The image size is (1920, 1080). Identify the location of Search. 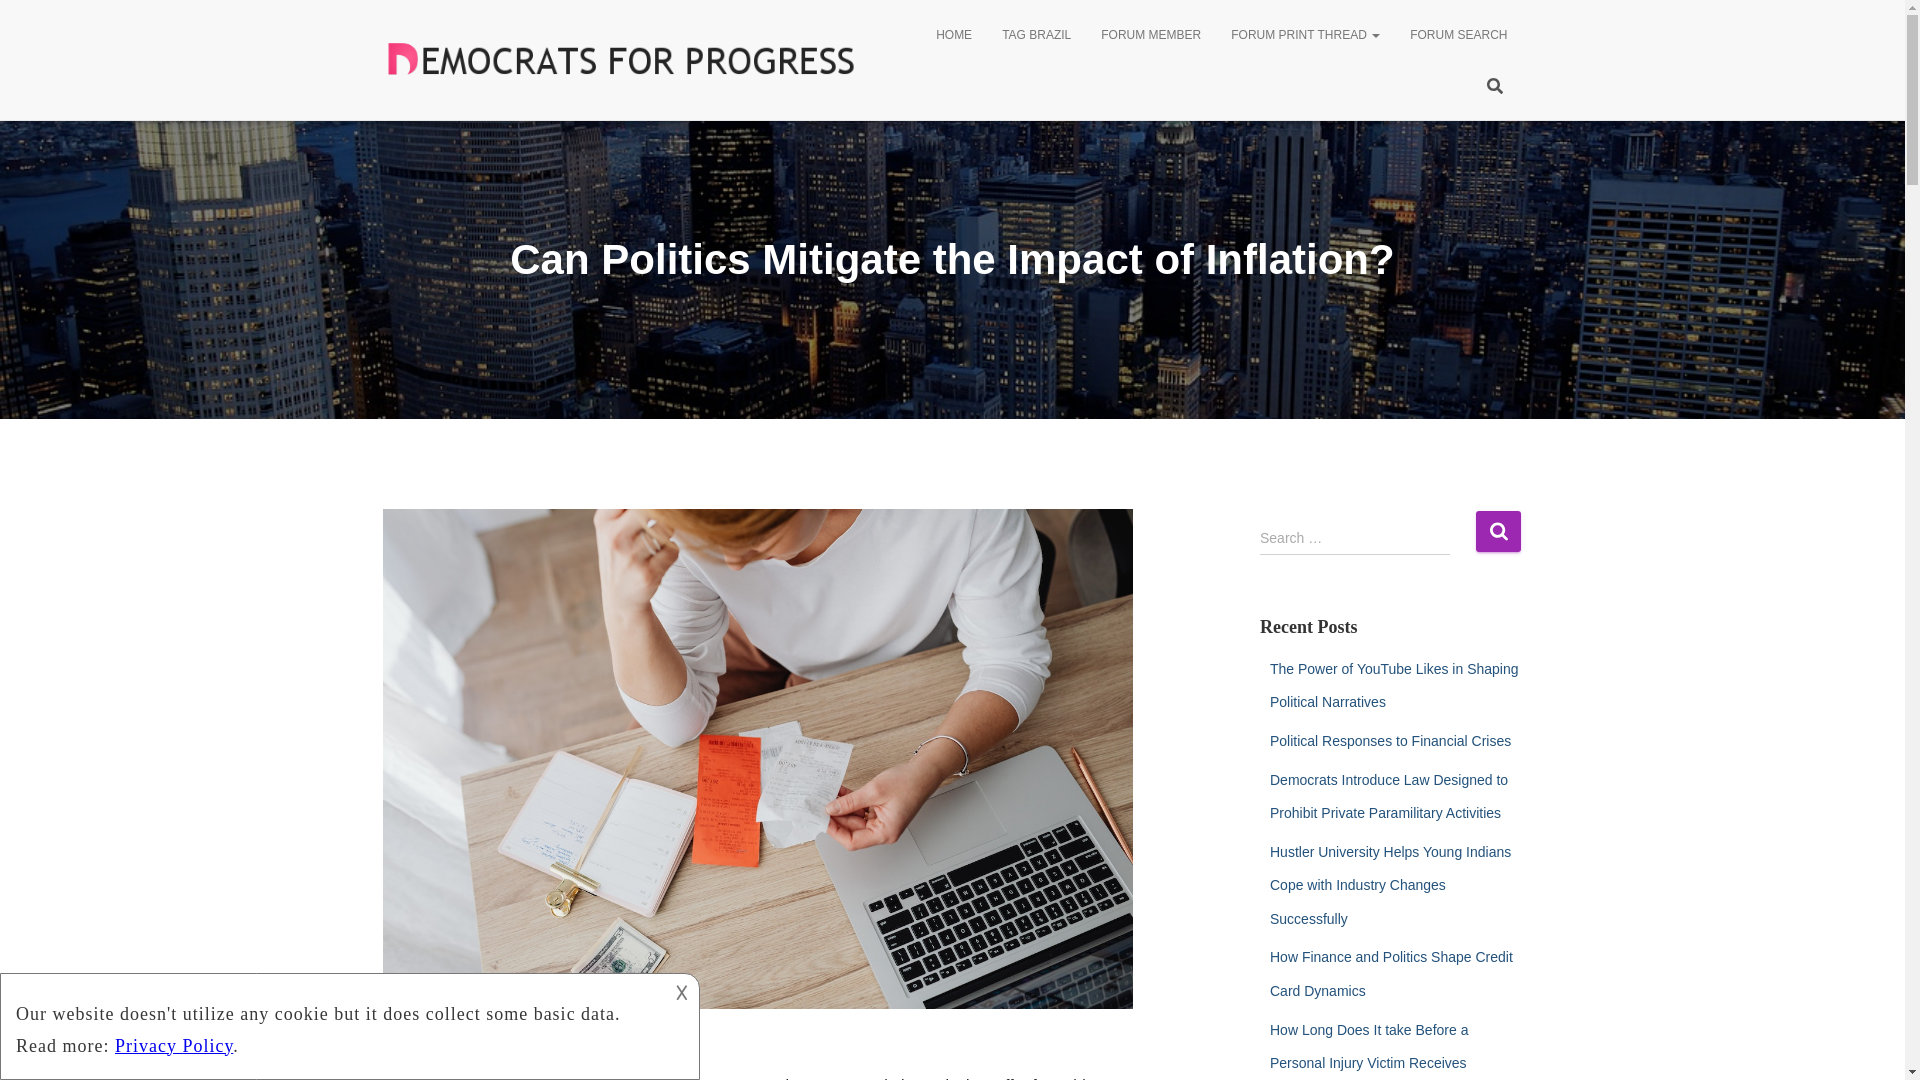
(1498, 530).